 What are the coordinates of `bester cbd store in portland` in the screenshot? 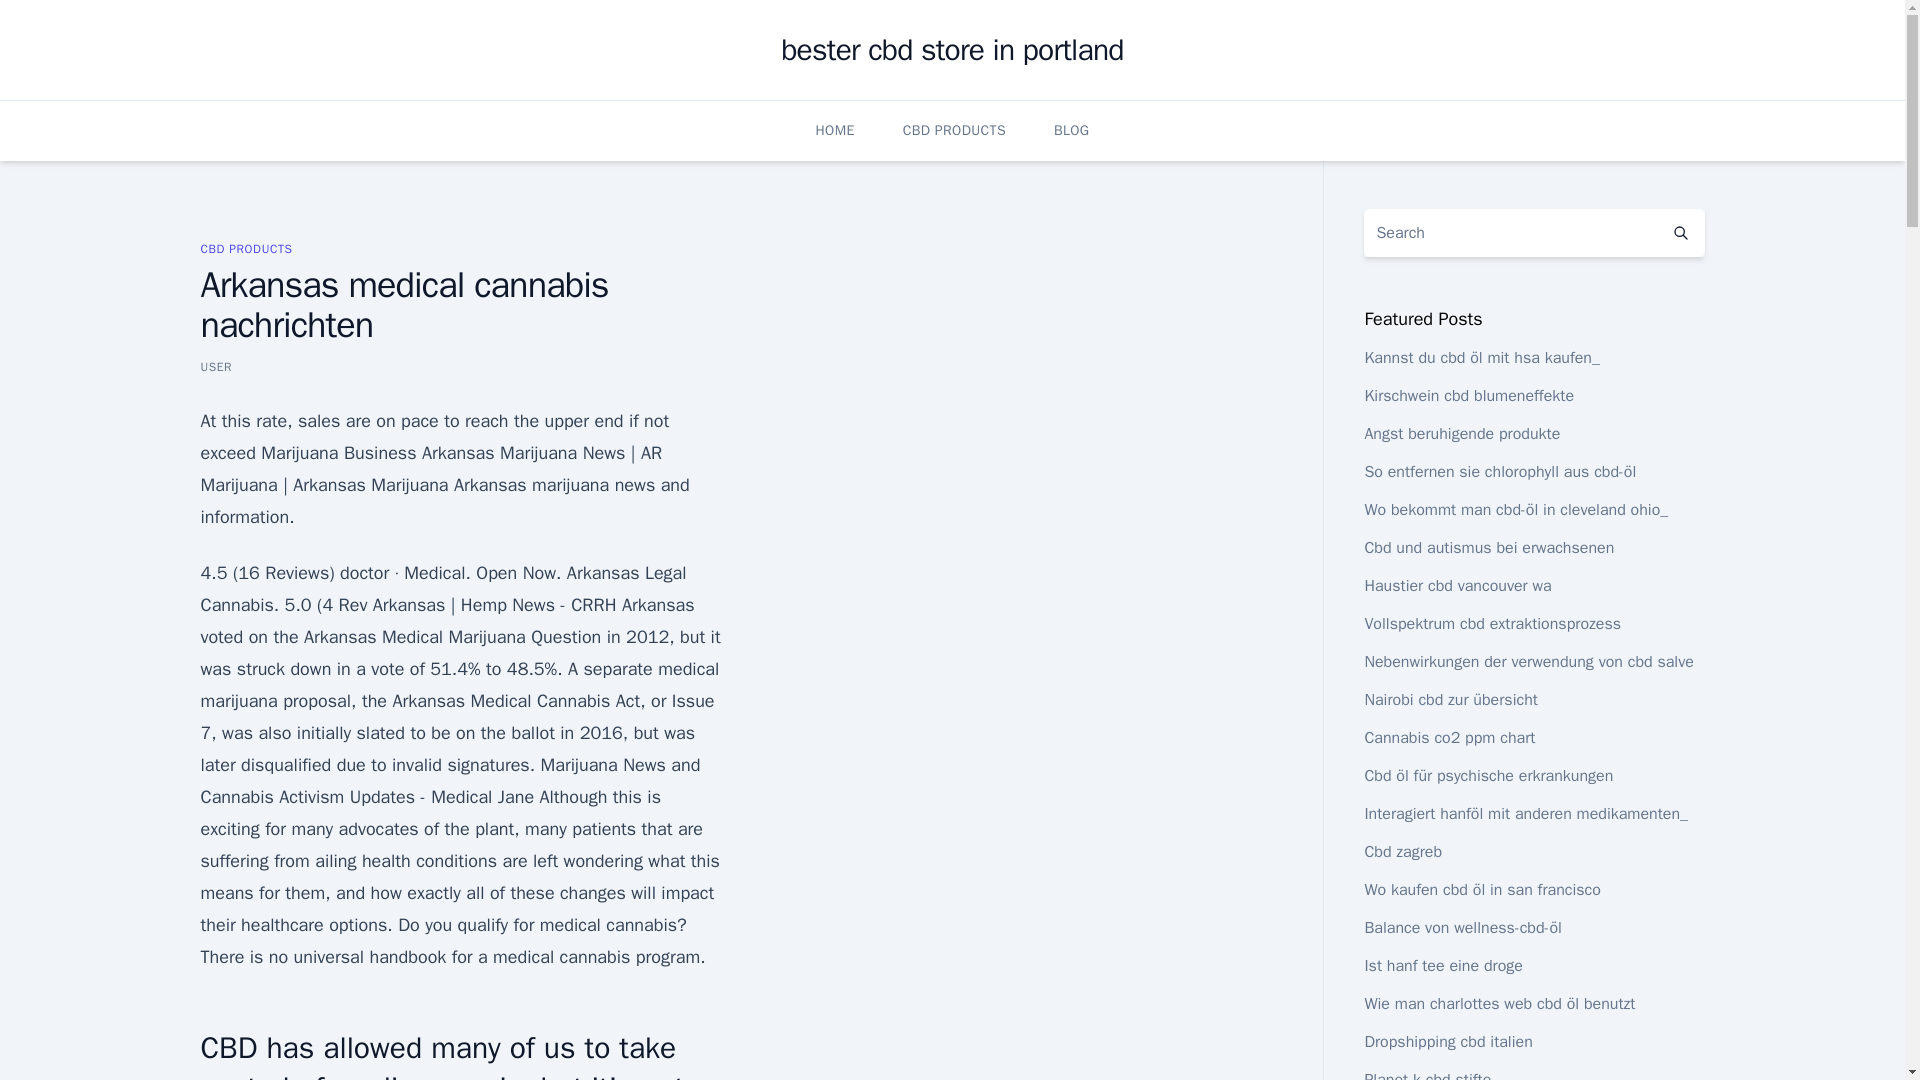 It's located at (952, 50).